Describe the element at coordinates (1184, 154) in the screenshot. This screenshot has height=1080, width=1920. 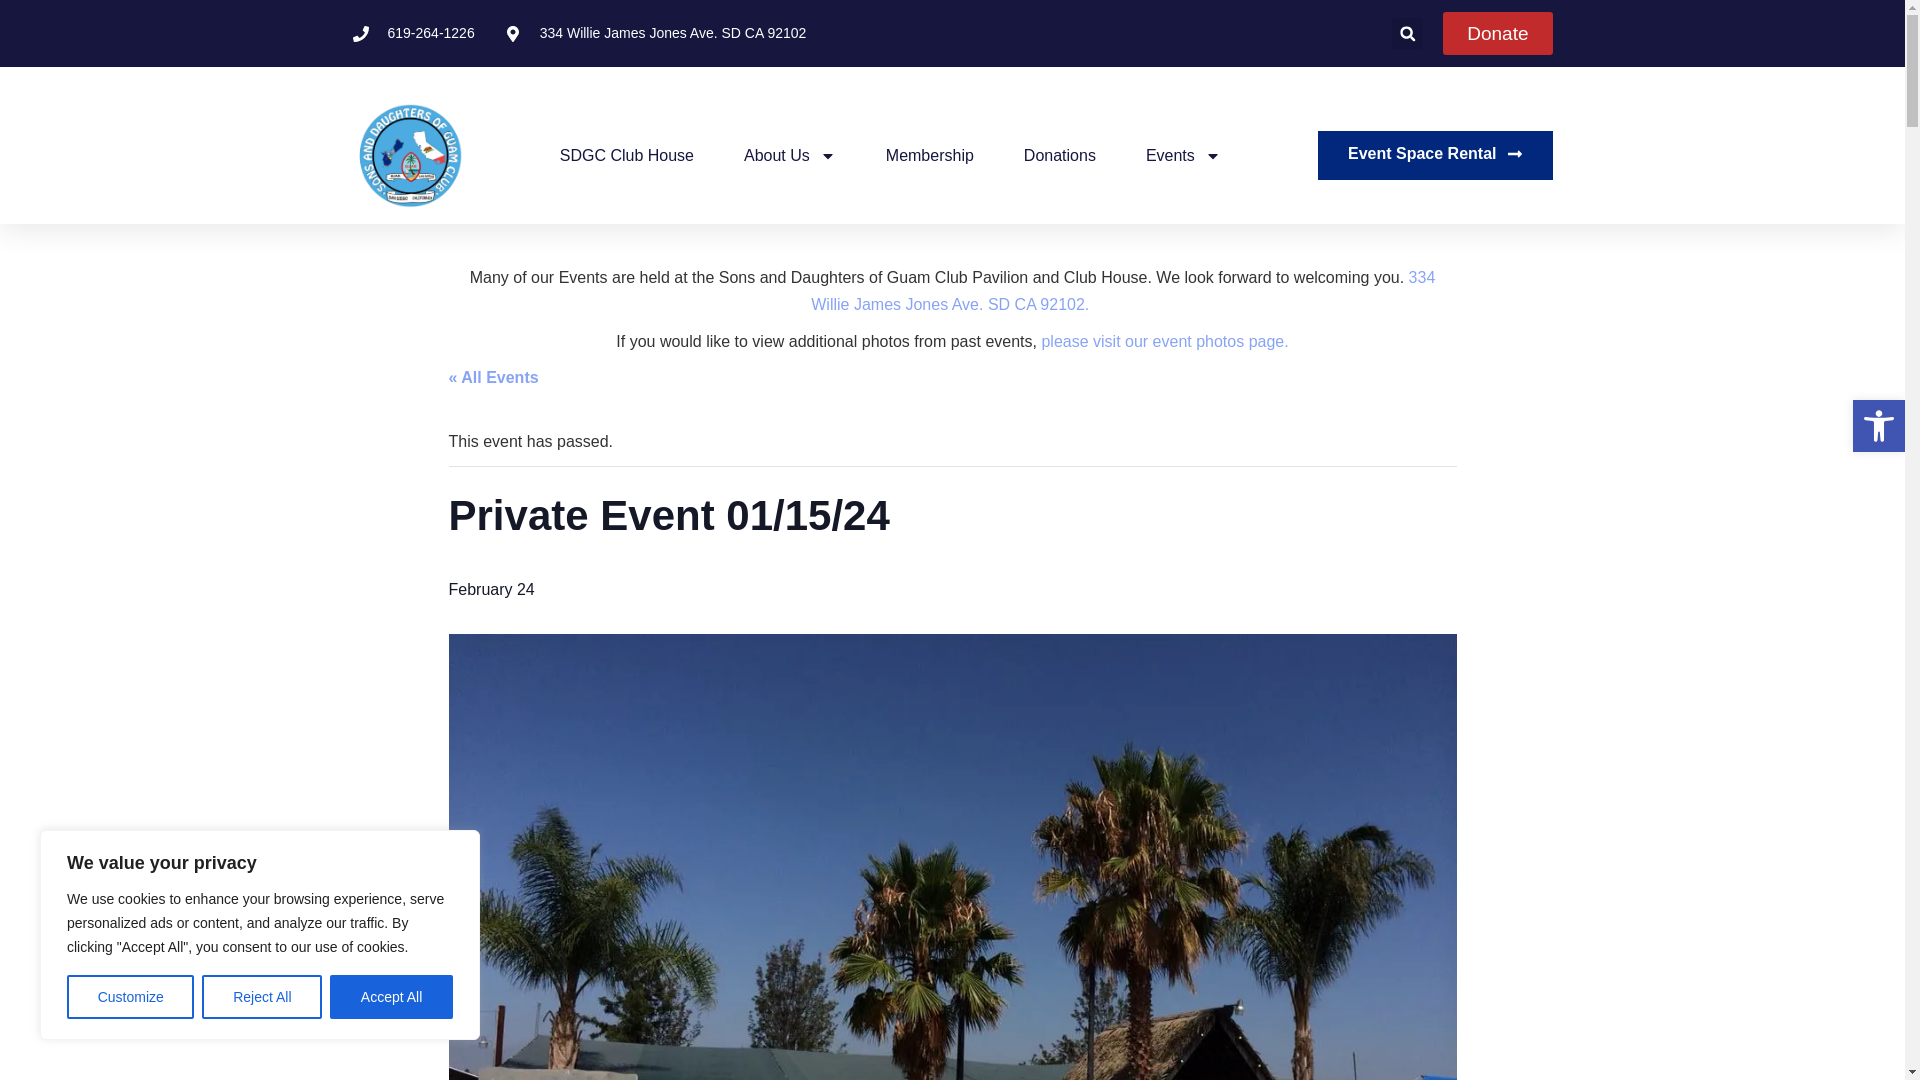
I see `Events` at that location.